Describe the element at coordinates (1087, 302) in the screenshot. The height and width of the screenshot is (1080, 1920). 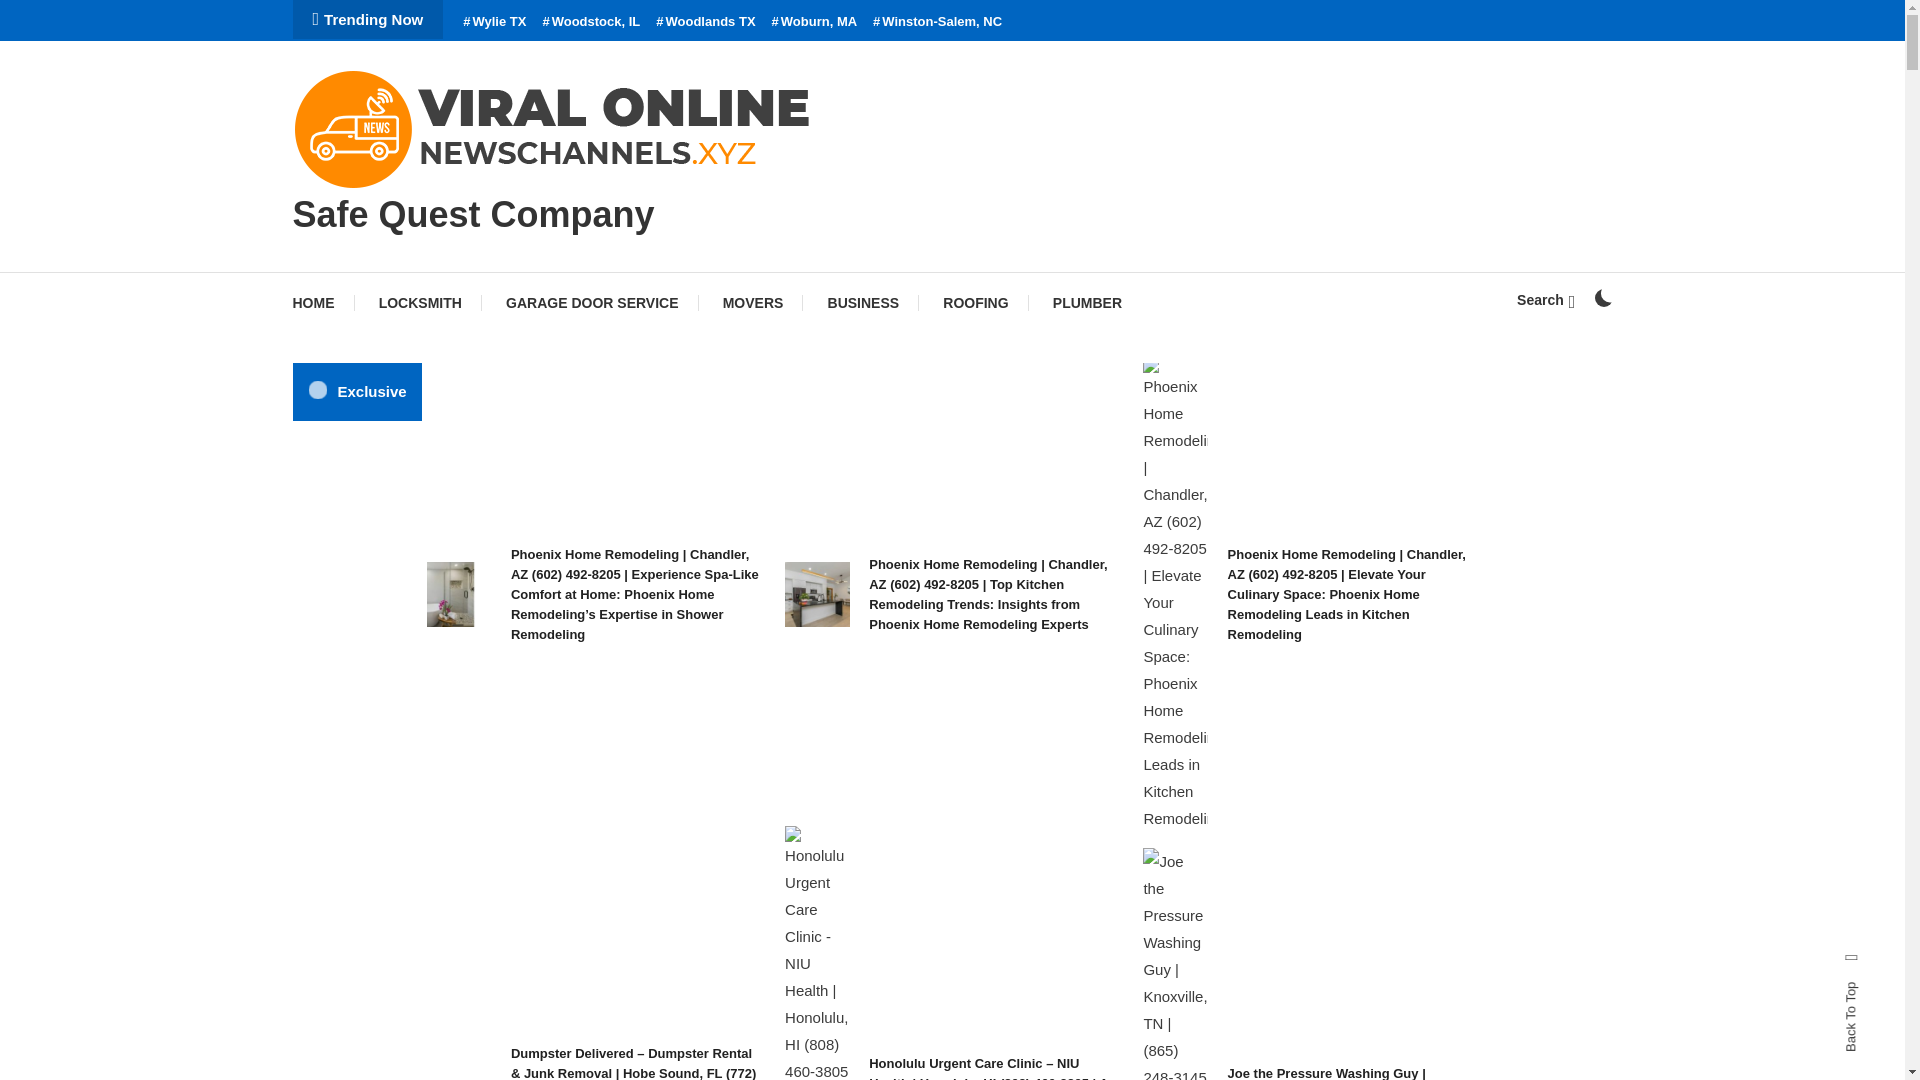
I see `PLUMBER` at that location.